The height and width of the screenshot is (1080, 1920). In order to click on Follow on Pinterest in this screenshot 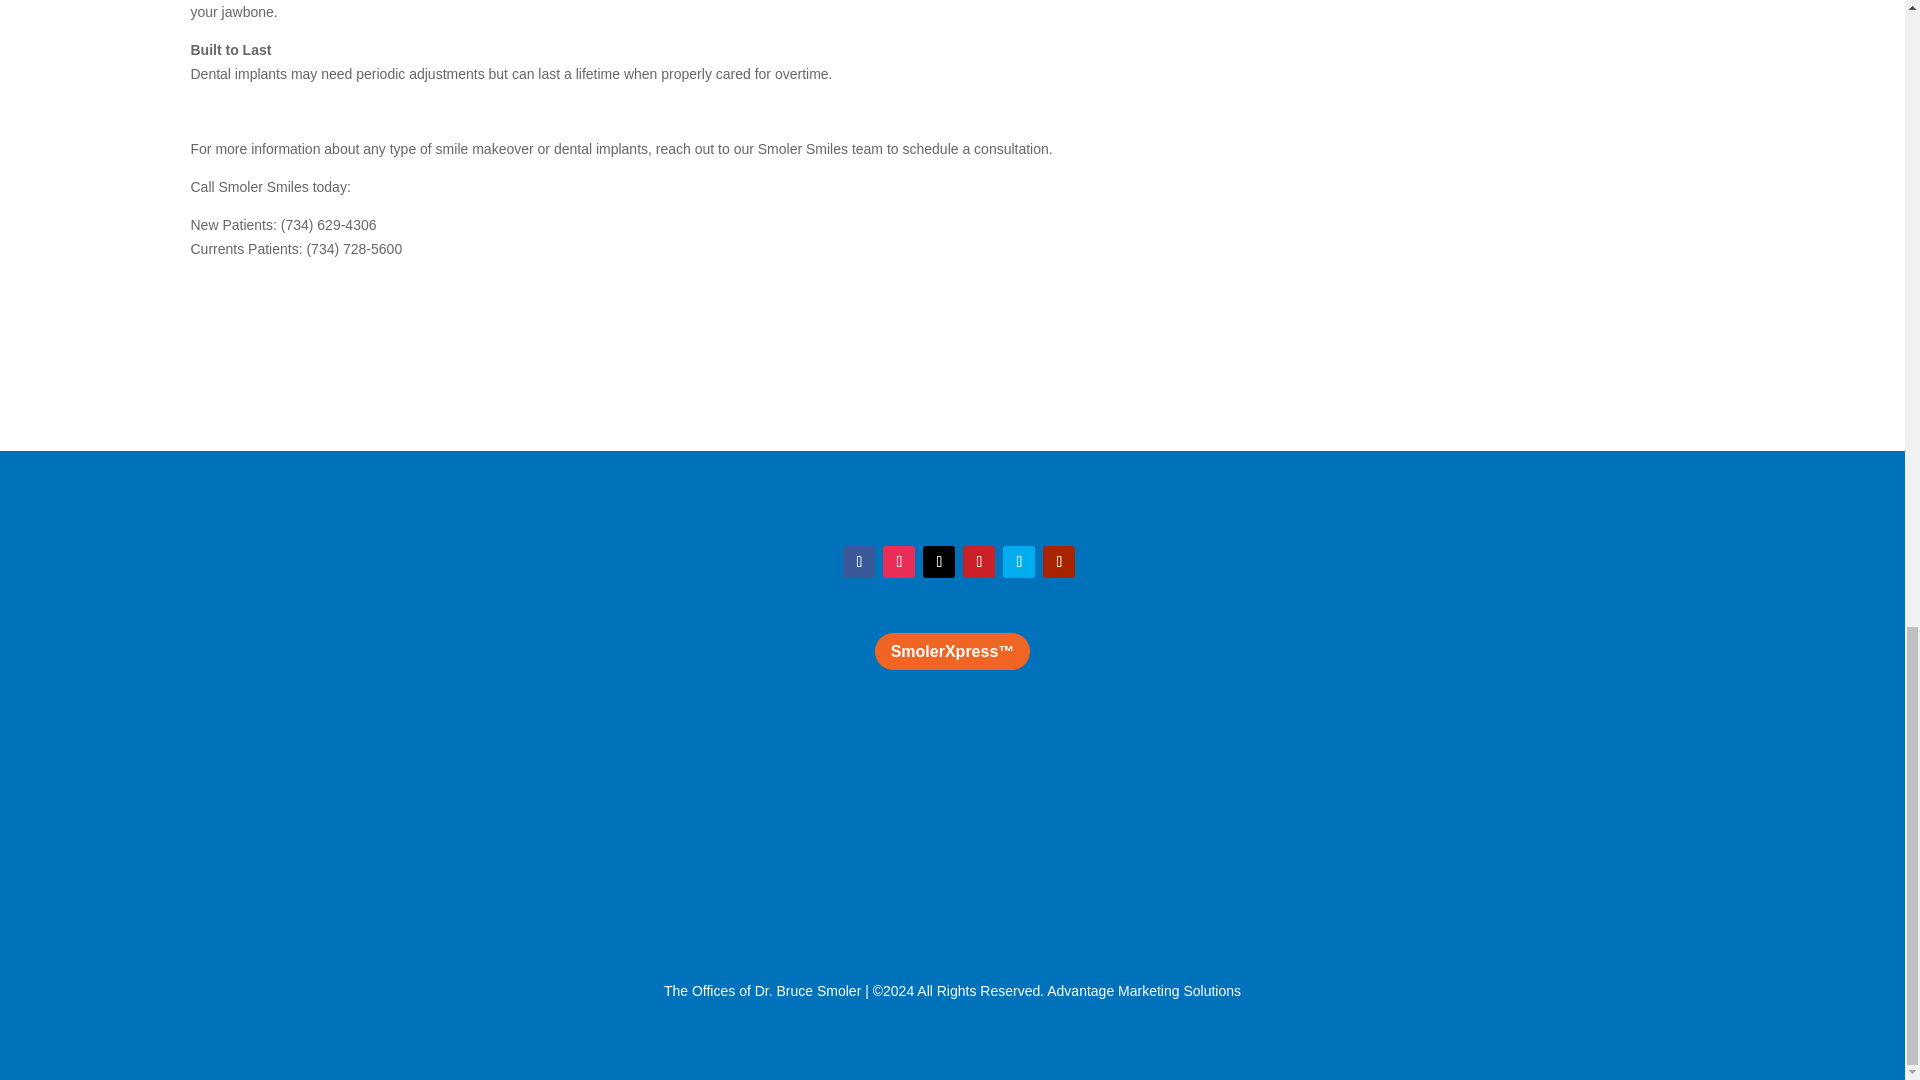, I will do `click(978, 562)`.